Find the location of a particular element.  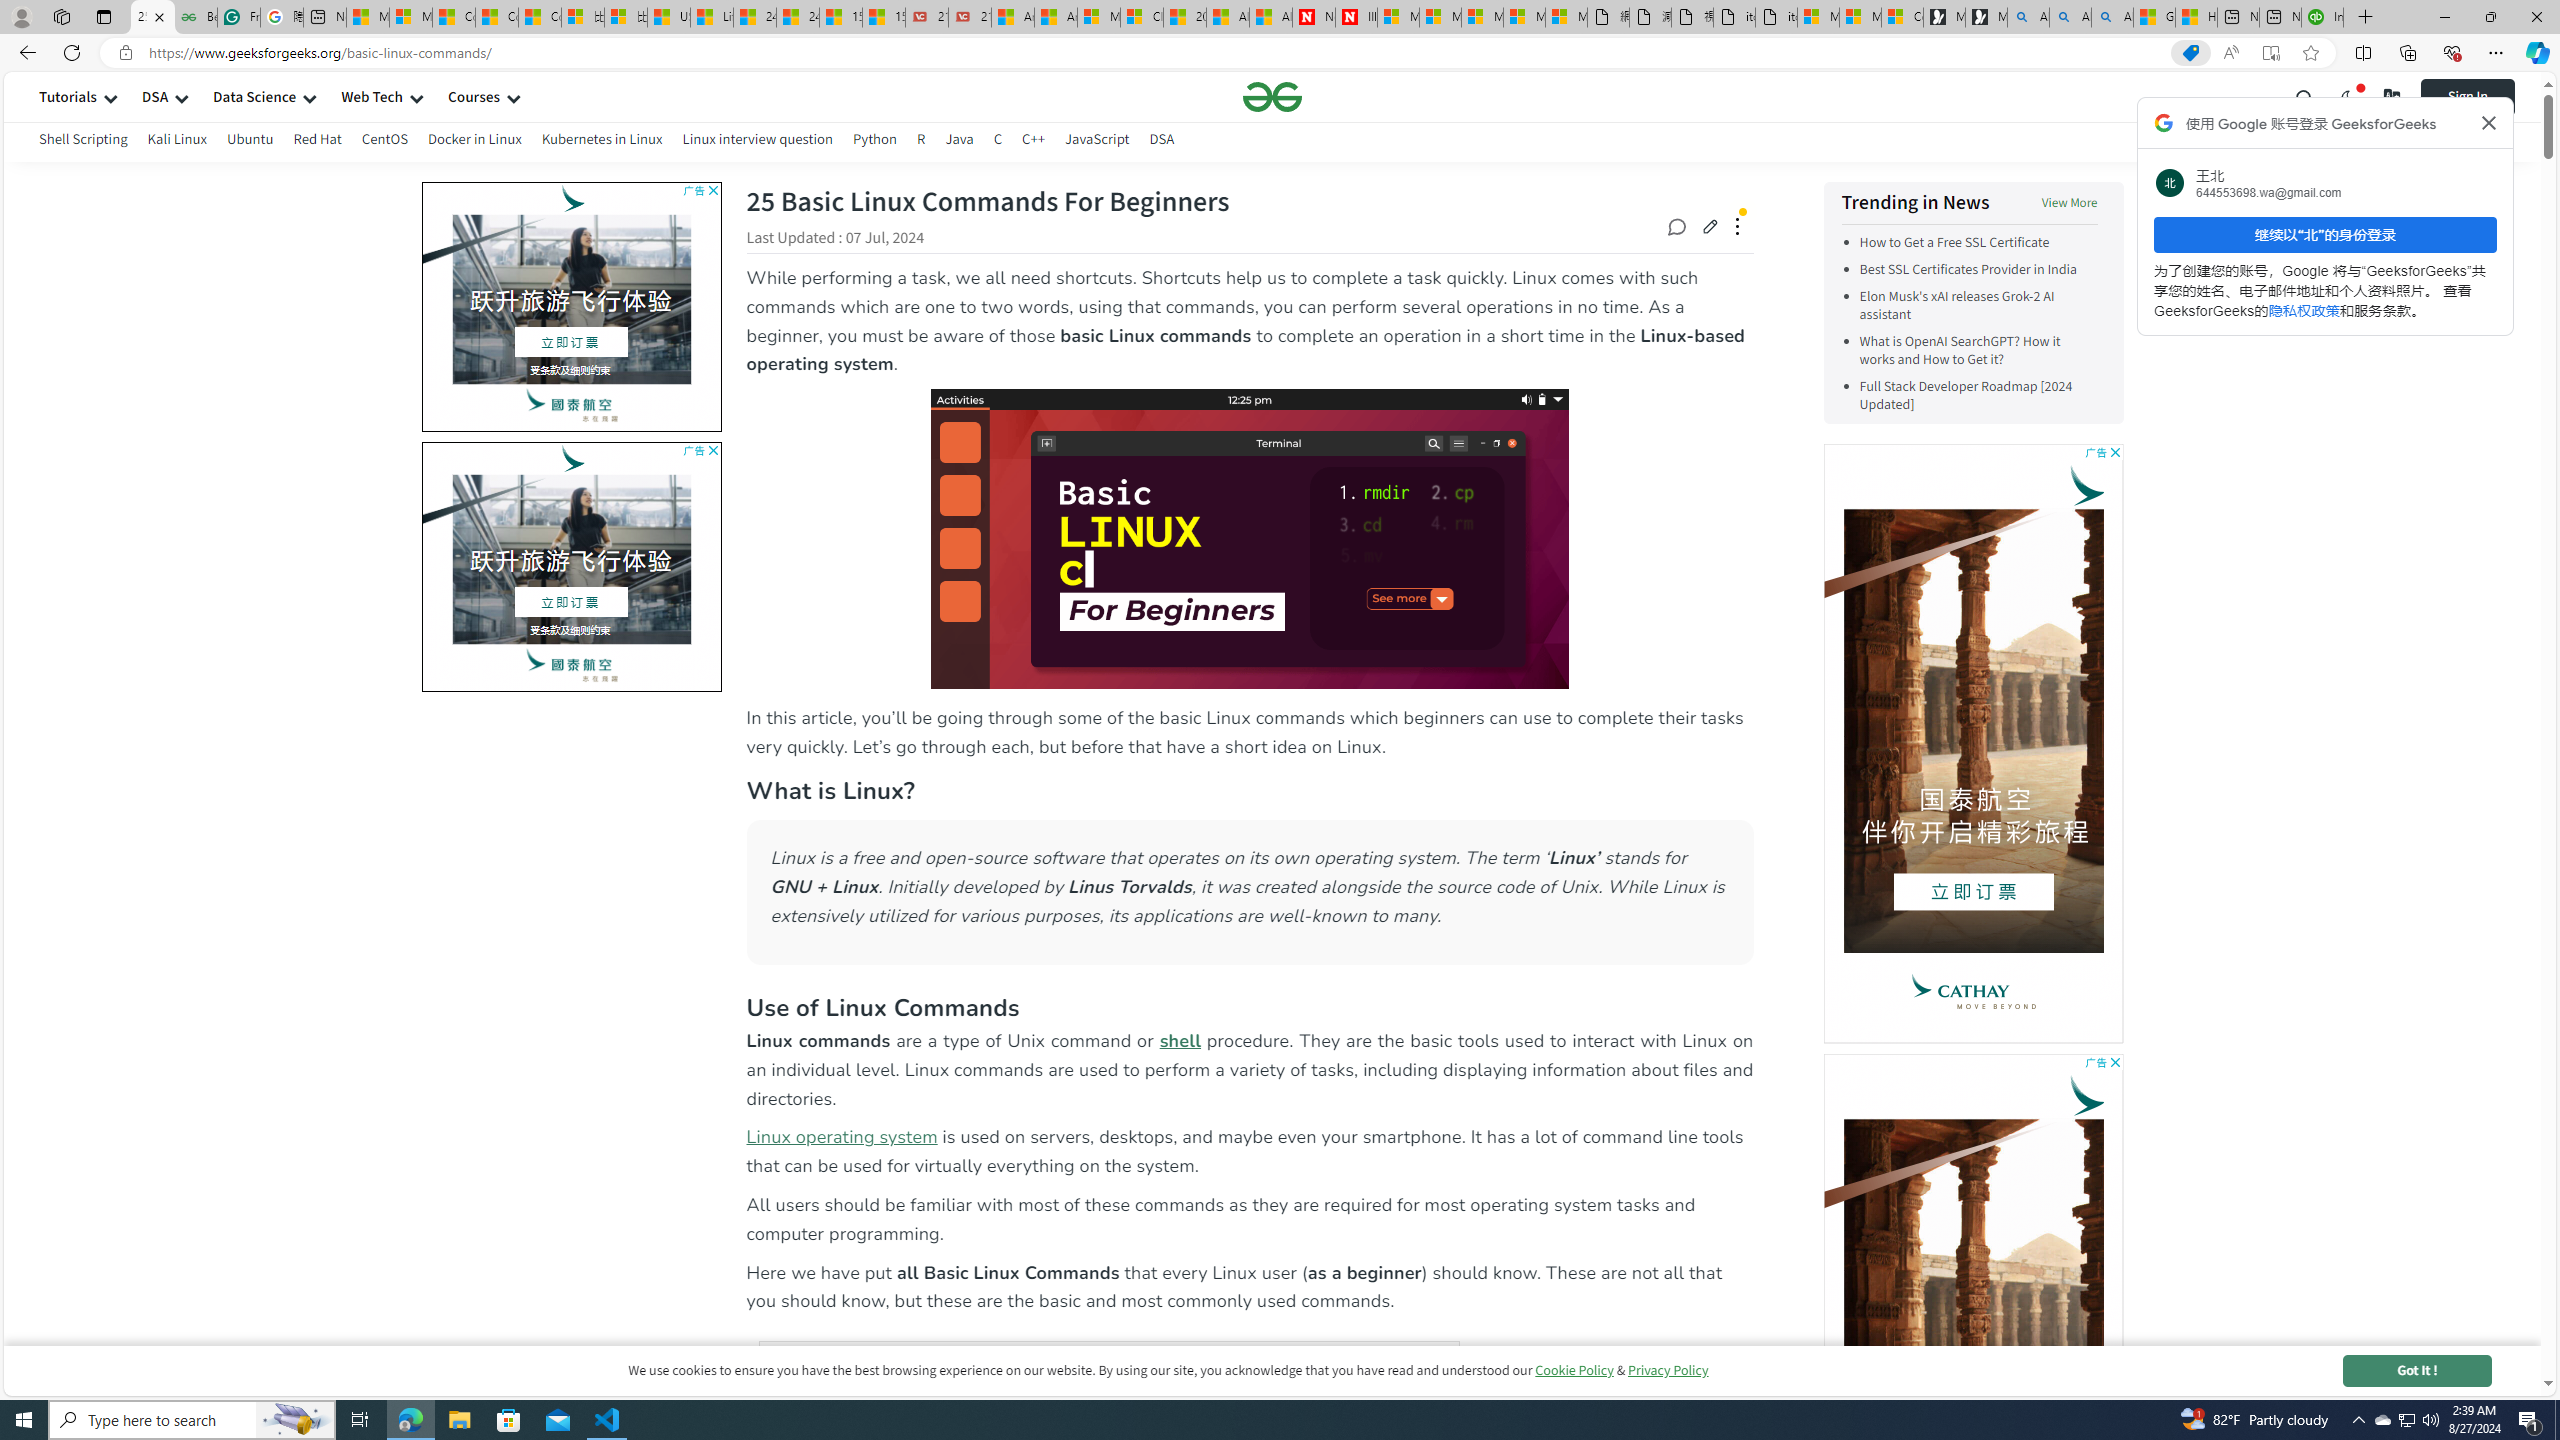

Kubernetes in Linux is located at coordinates (601, 139).